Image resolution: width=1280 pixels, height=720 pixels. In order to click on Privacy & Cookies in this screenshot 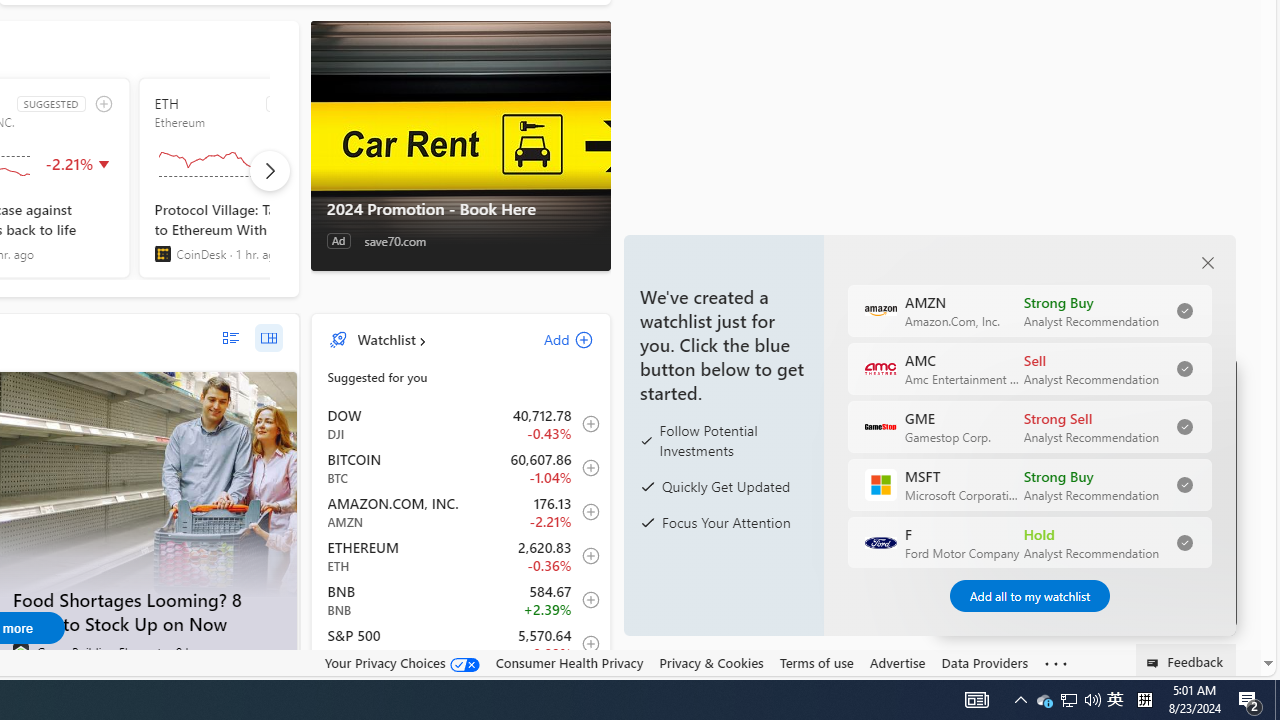, I will do `click(712, 663)`.